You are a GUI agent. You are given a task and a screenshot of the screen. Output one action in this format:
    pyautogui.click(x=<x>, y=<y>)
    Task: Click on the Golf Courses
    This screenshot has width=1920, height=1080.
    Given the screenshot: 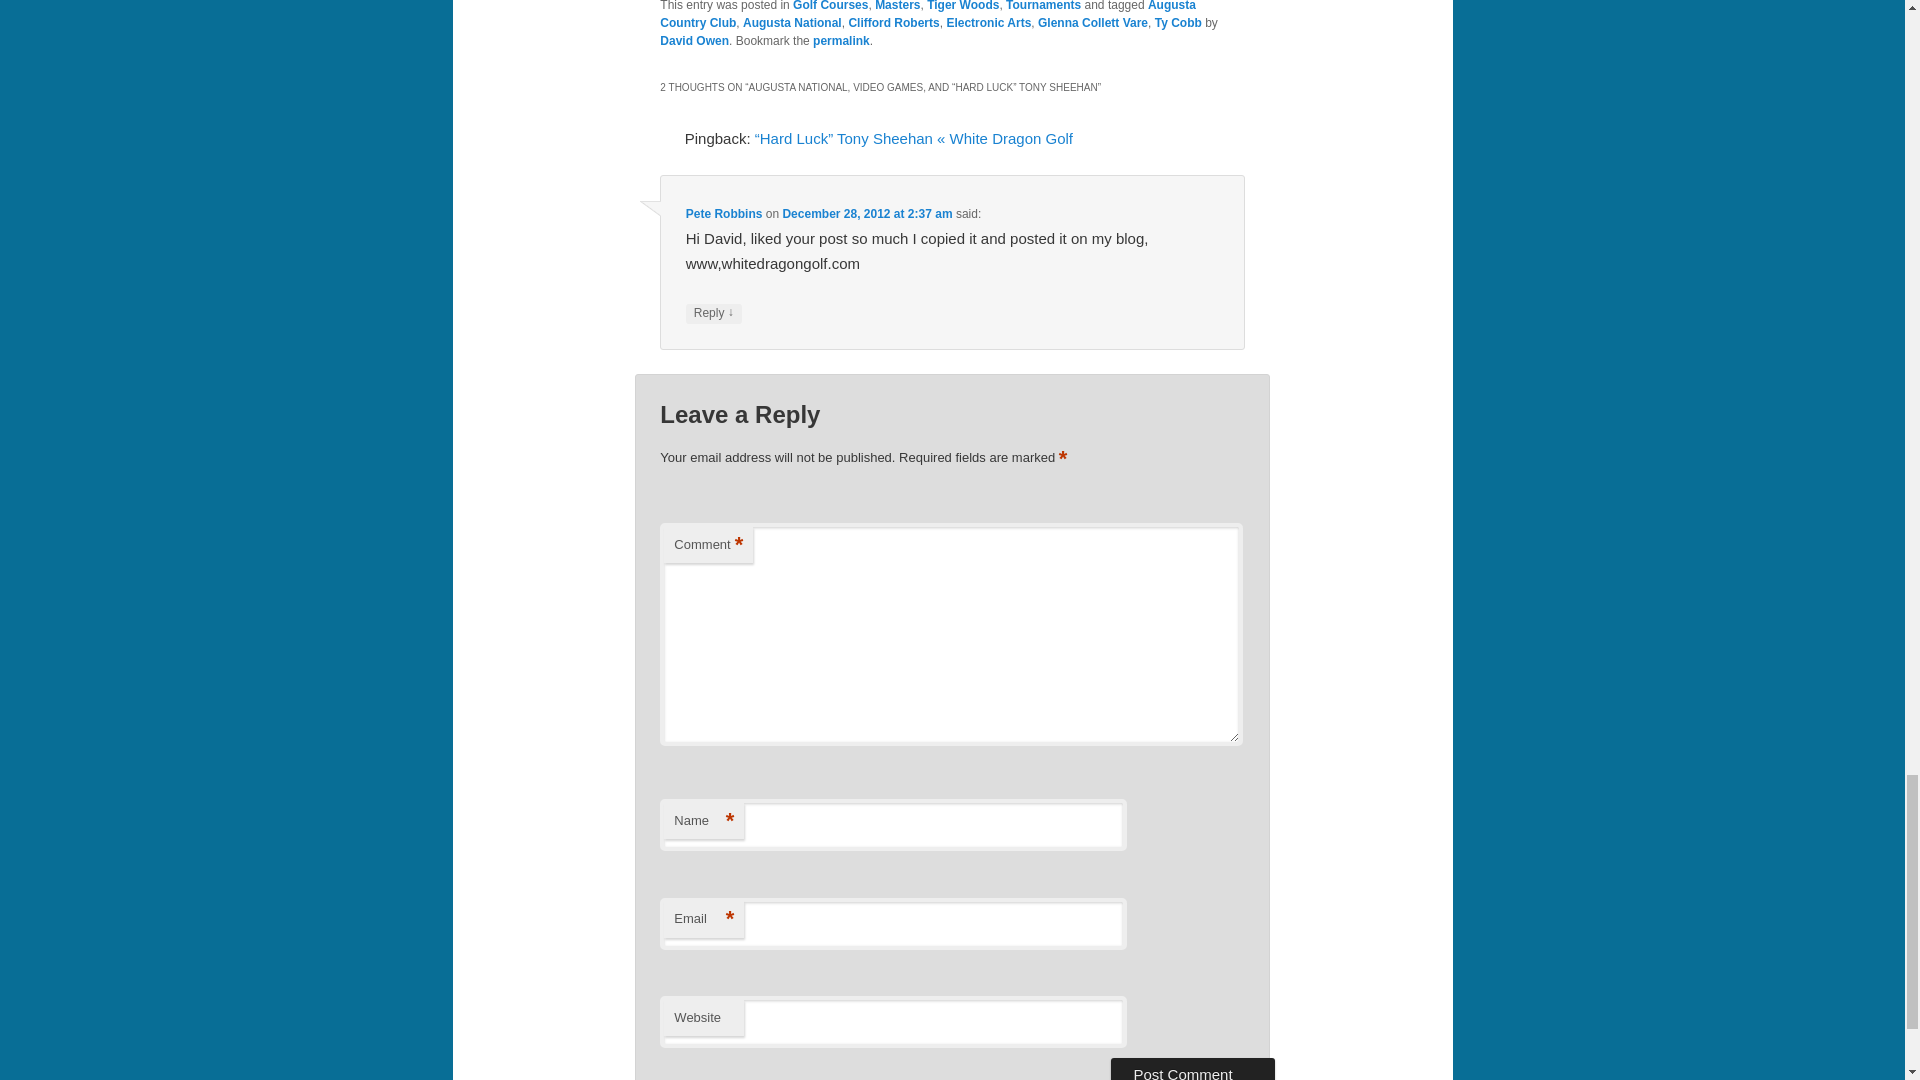 What is the action you would take?
    pyautogui.click(x=830, y=6)
    